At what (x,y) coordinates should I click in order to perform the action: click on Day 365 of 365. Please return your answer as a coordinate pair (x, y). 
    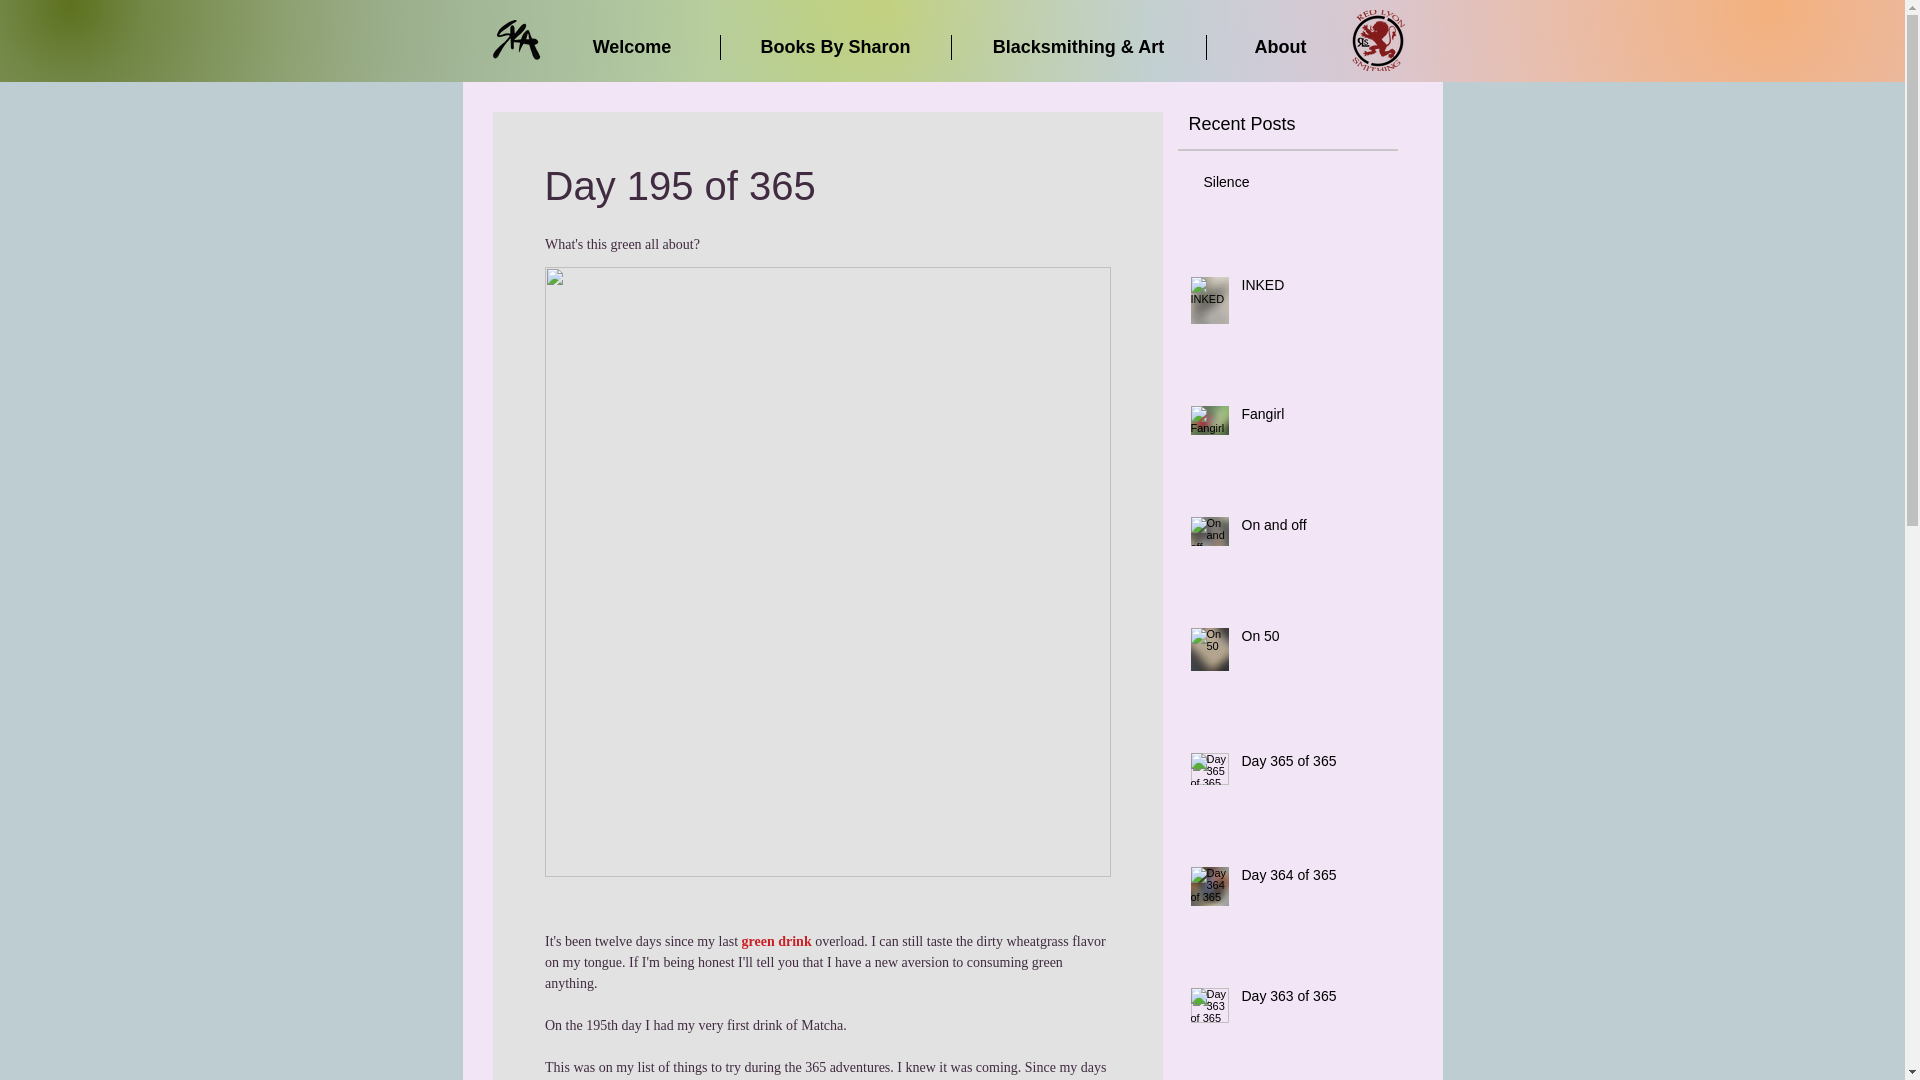
    Looking at the image, I should click on (1314, 765).